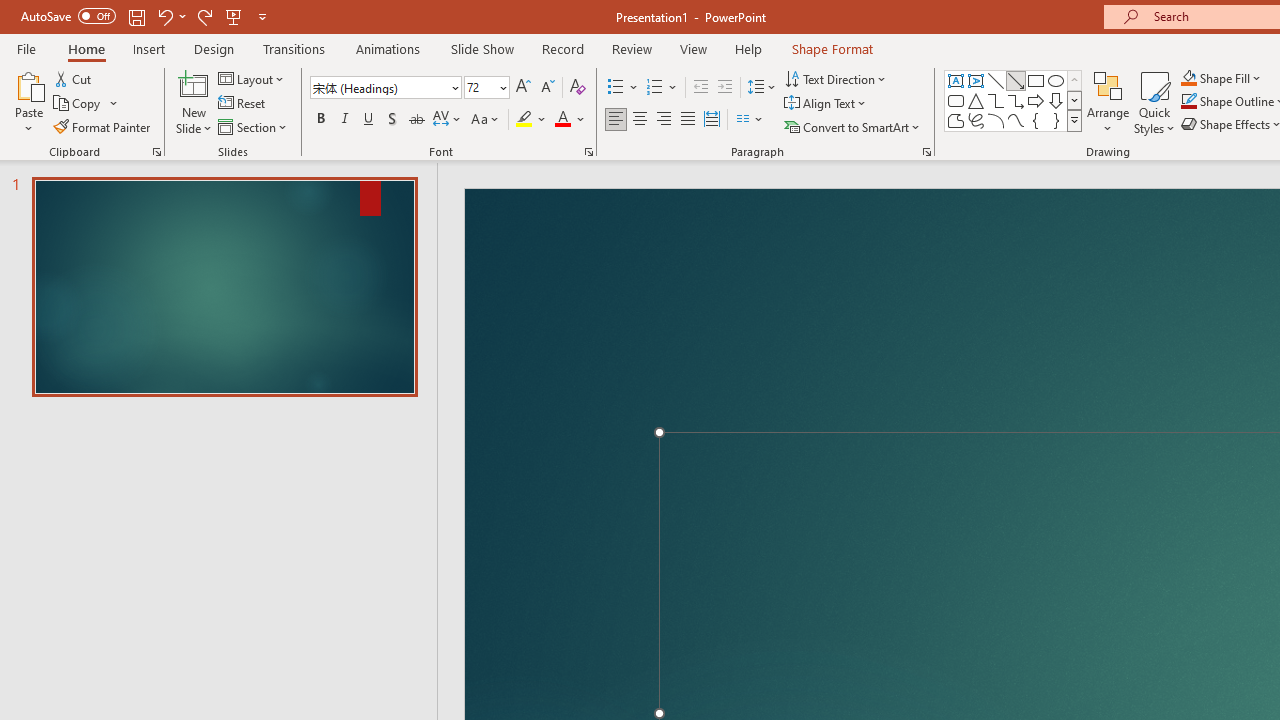  I want to click on Numbering, so click(654, 88).